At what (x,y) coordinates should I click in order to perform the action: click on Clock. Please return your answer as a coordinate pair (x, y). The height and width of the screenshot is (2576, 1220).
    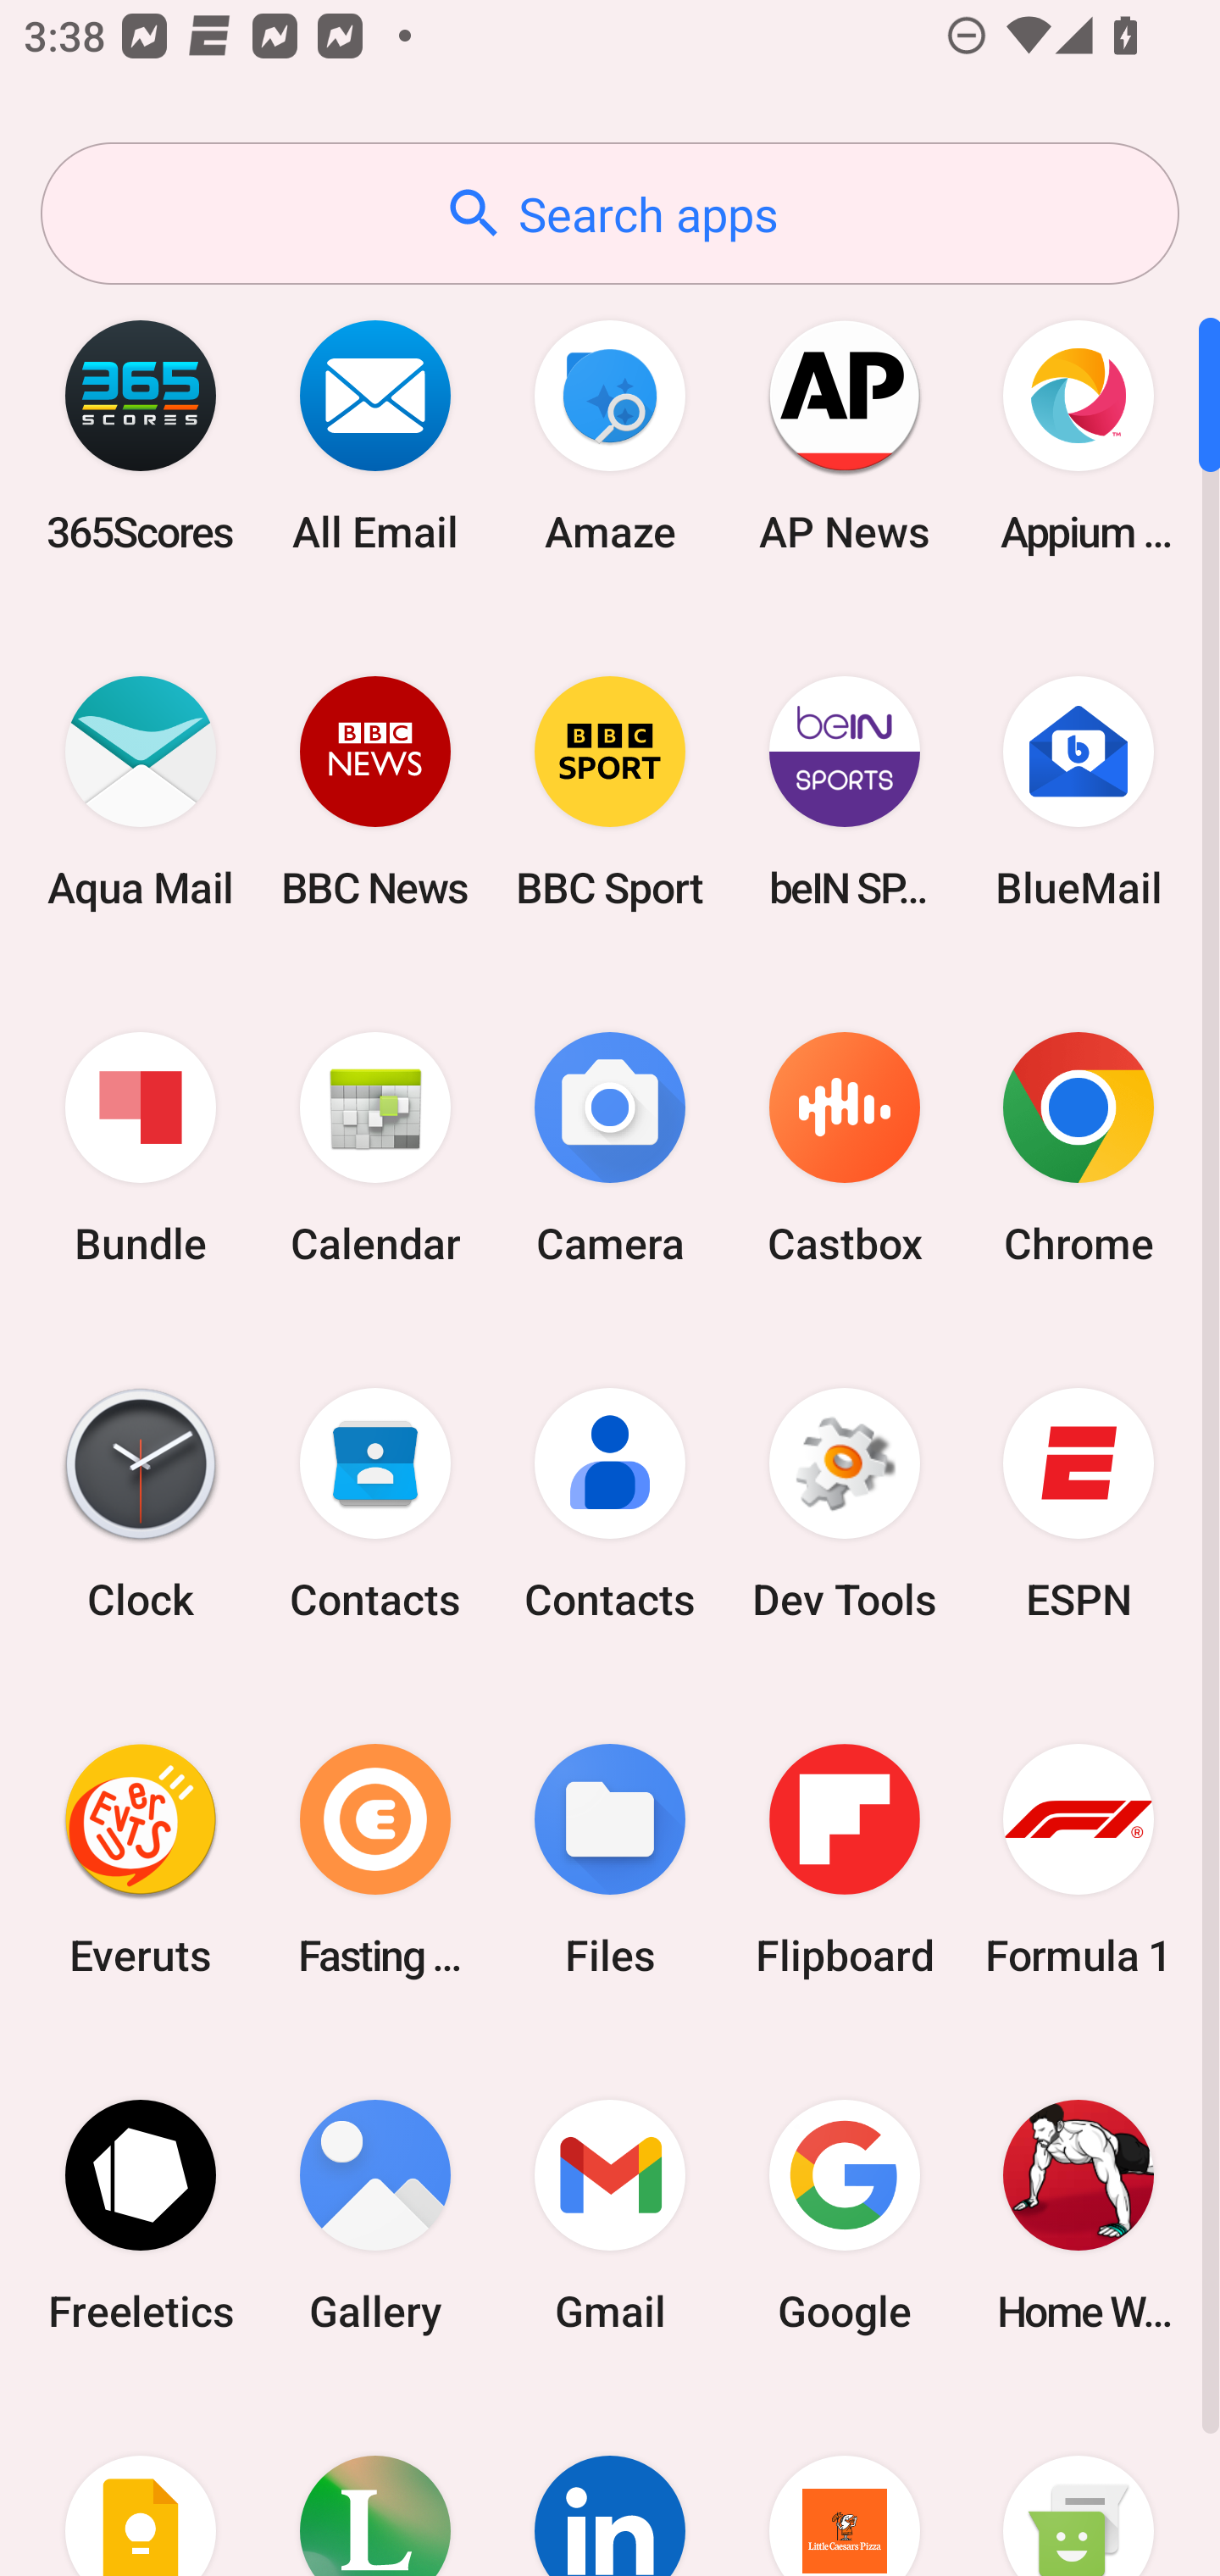
    Looking at the image, I should click on (141, 1504).